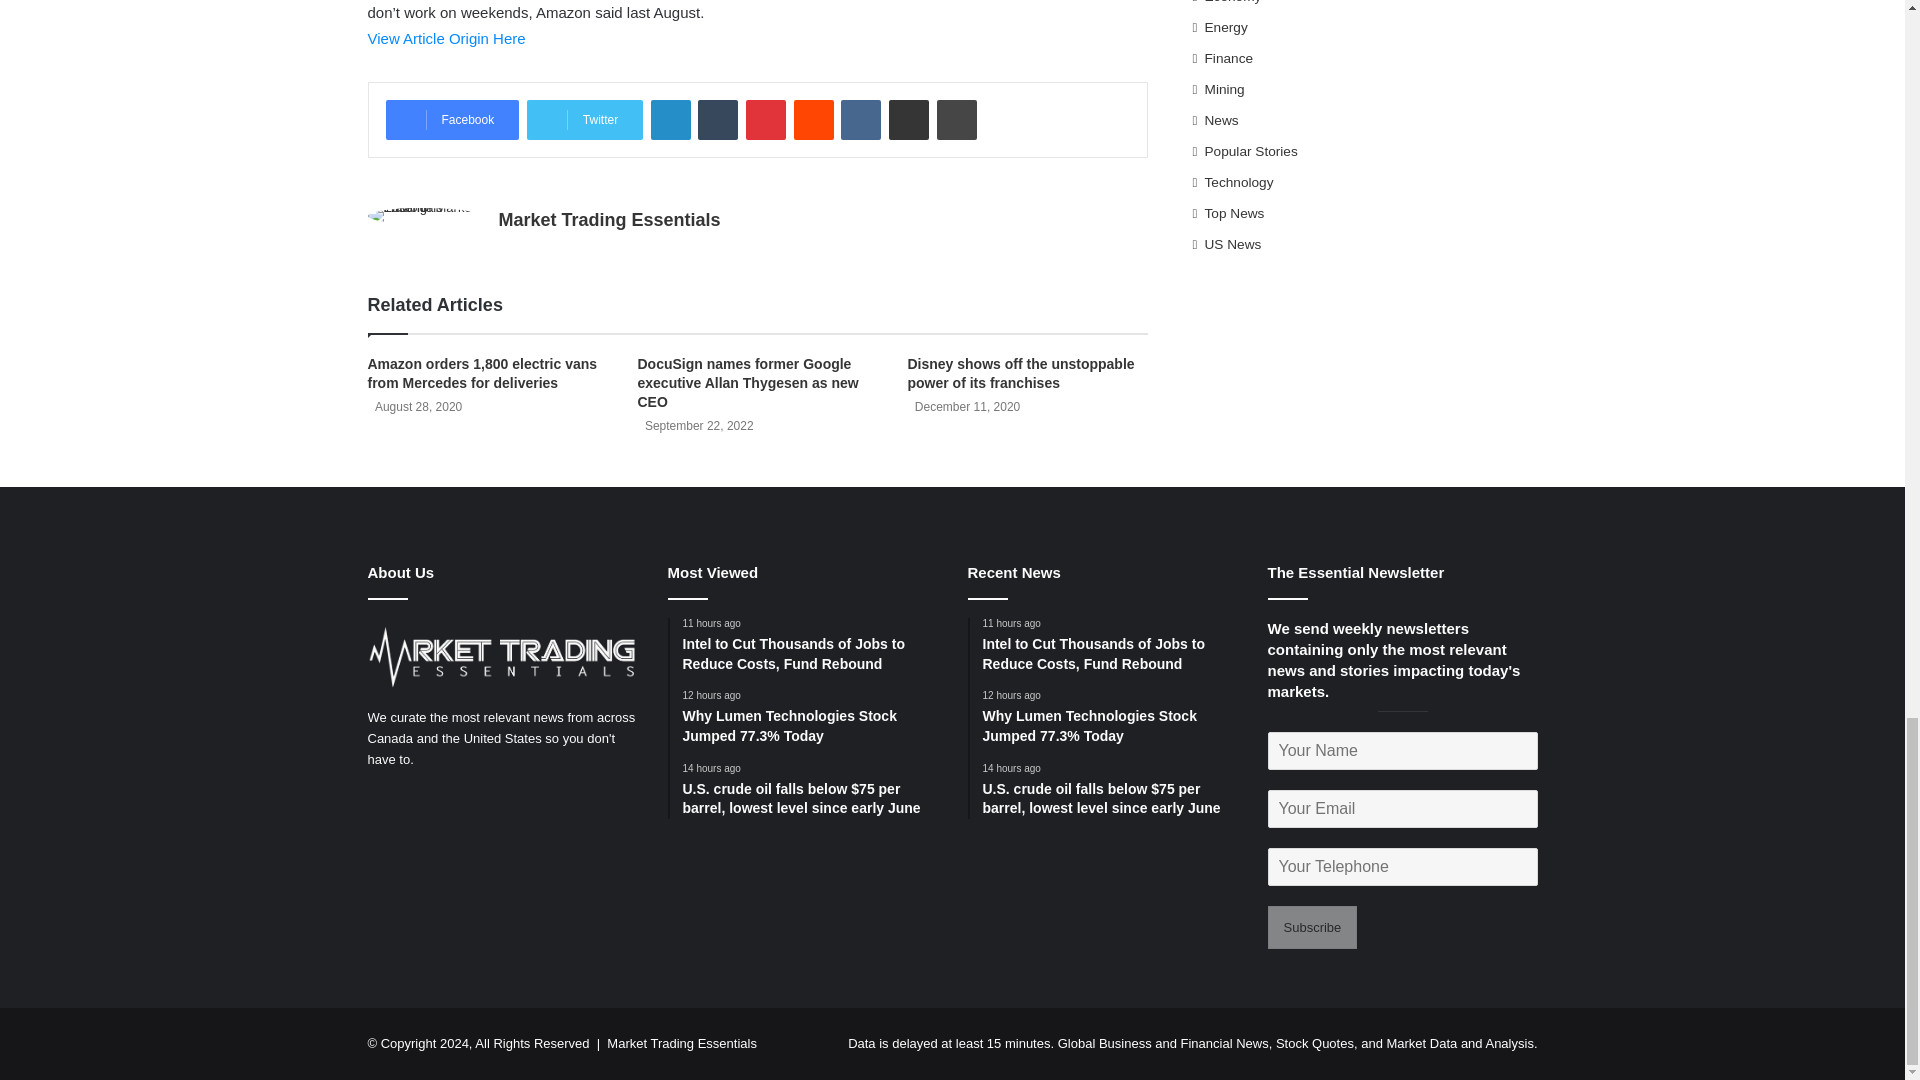 Image resolution: width=1920 pixels, height=1080 pixels. Describe the element at coordinates (908, 120) in the screenshot. I see `Share via Email` at that location.